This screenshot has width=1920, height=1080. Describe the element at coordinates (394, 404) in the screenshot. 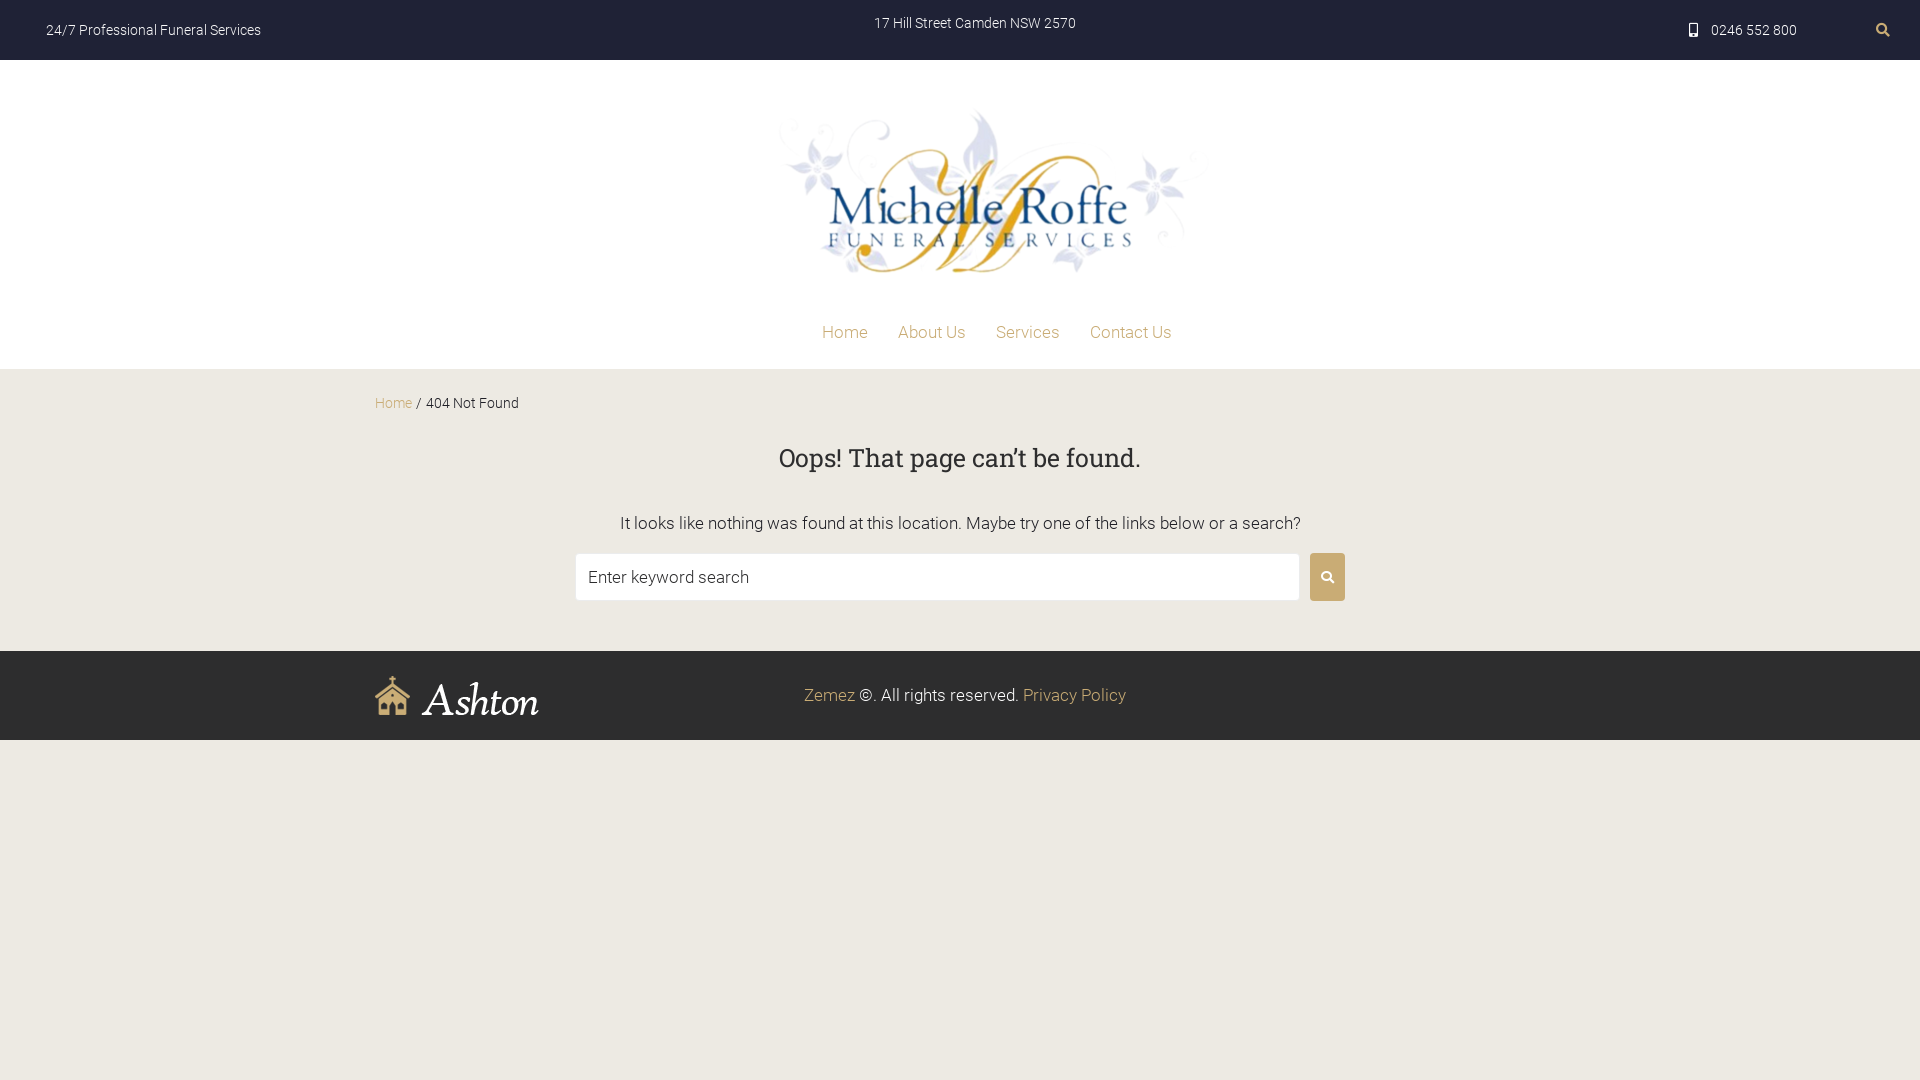

I see `Home` at that location.